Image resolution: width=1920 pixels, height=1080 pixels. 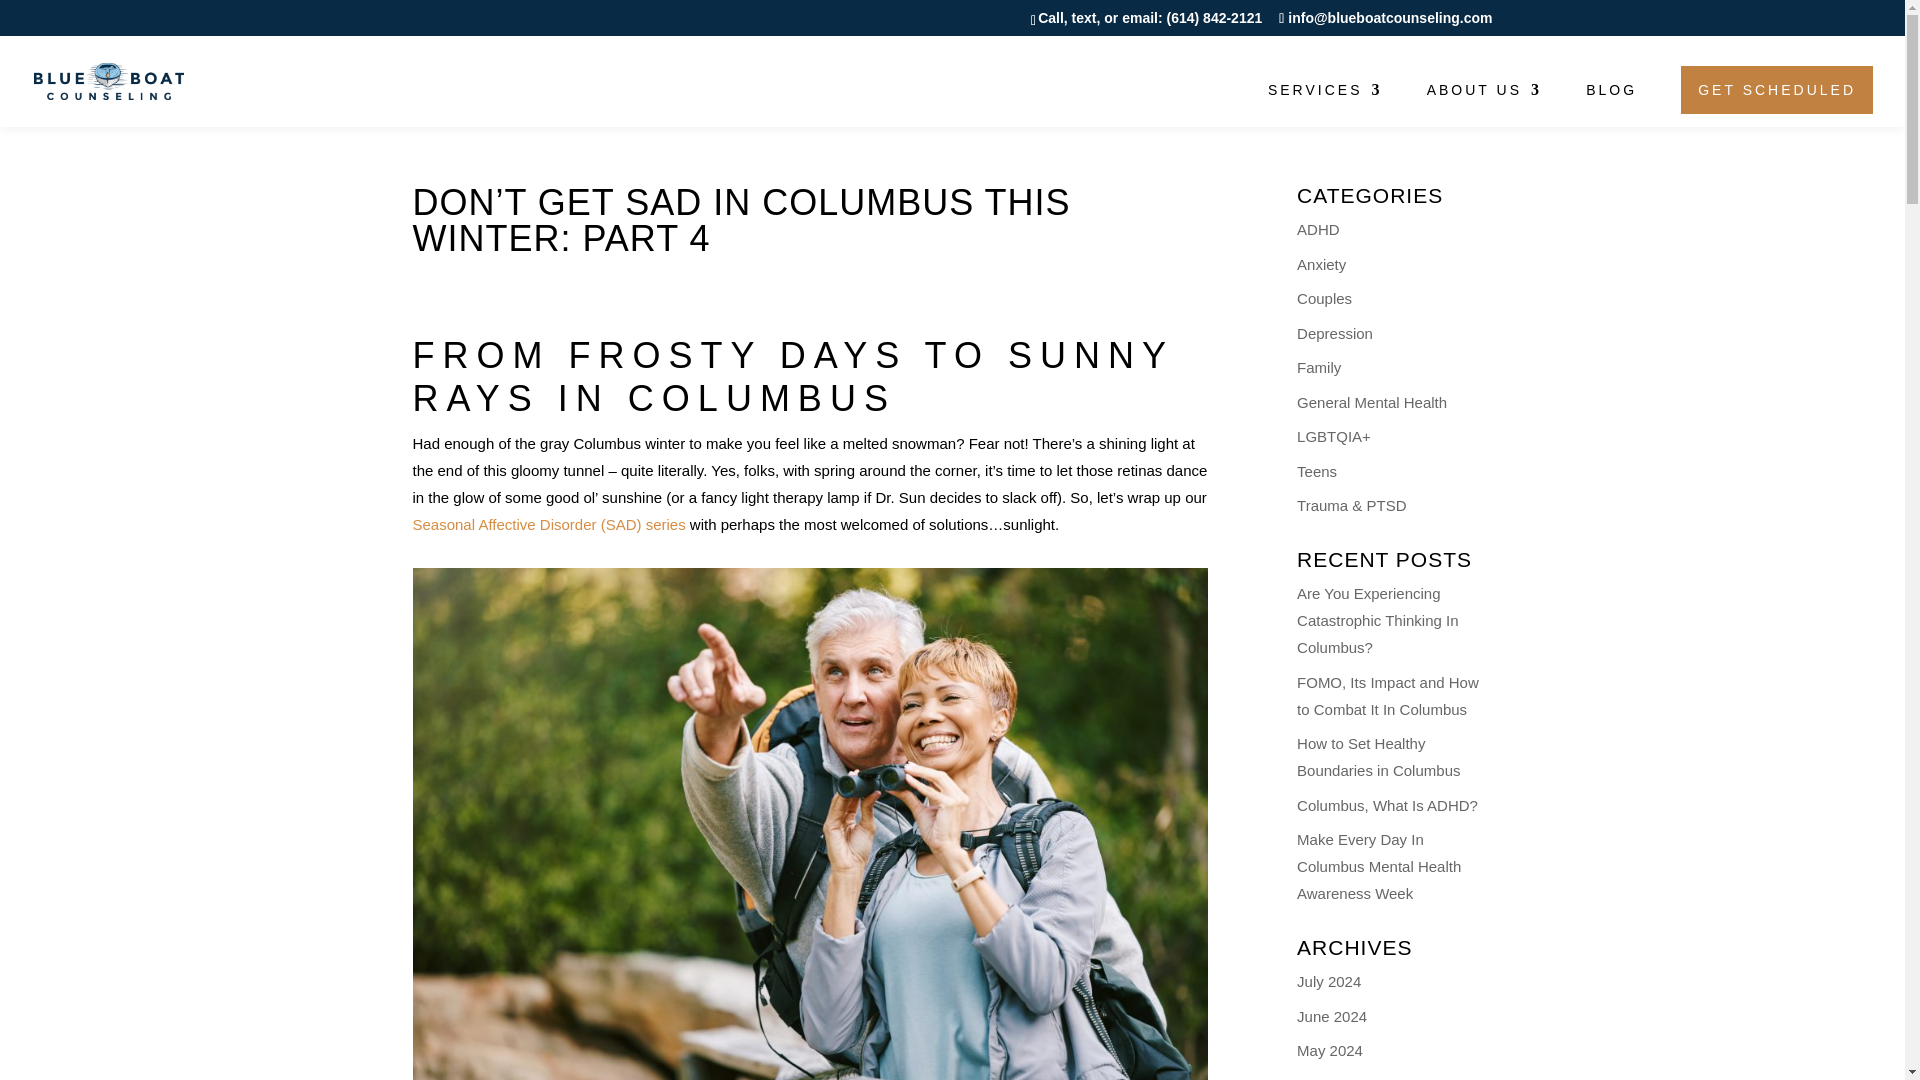 I want to click on BLOG, so click(x=1611, y=105).